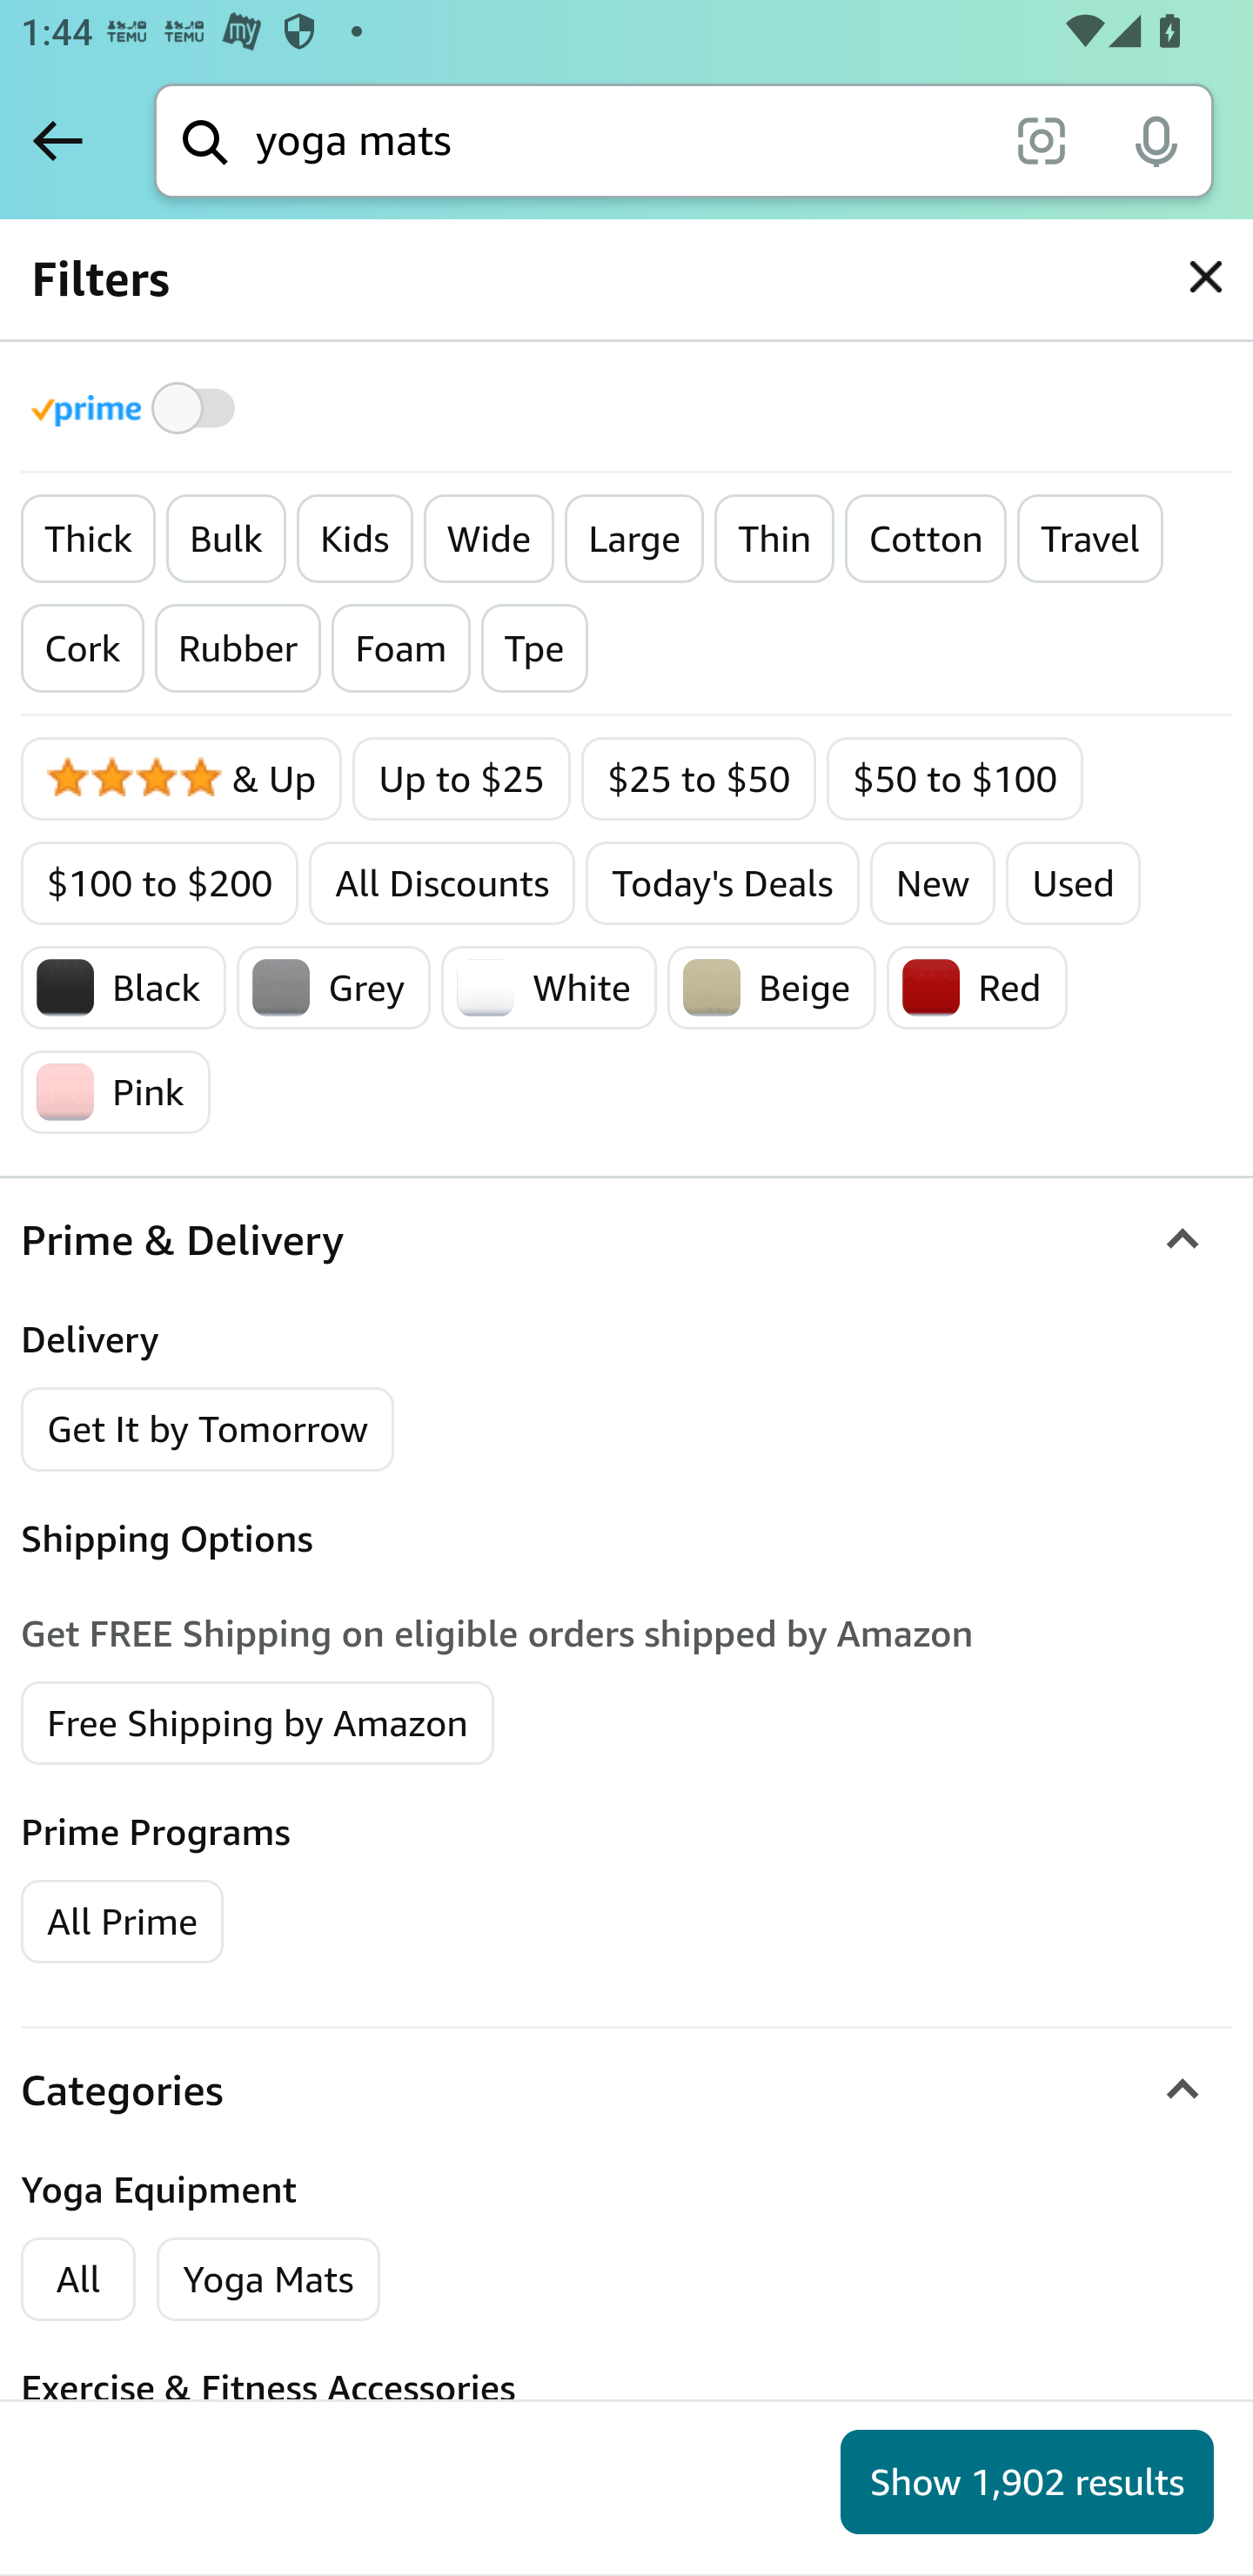 The width and height of the screenshot is (1253, 2576). Describe the element at coordinates (124, 988) in the screenshot. I see `Black Black Black Black` at that location.